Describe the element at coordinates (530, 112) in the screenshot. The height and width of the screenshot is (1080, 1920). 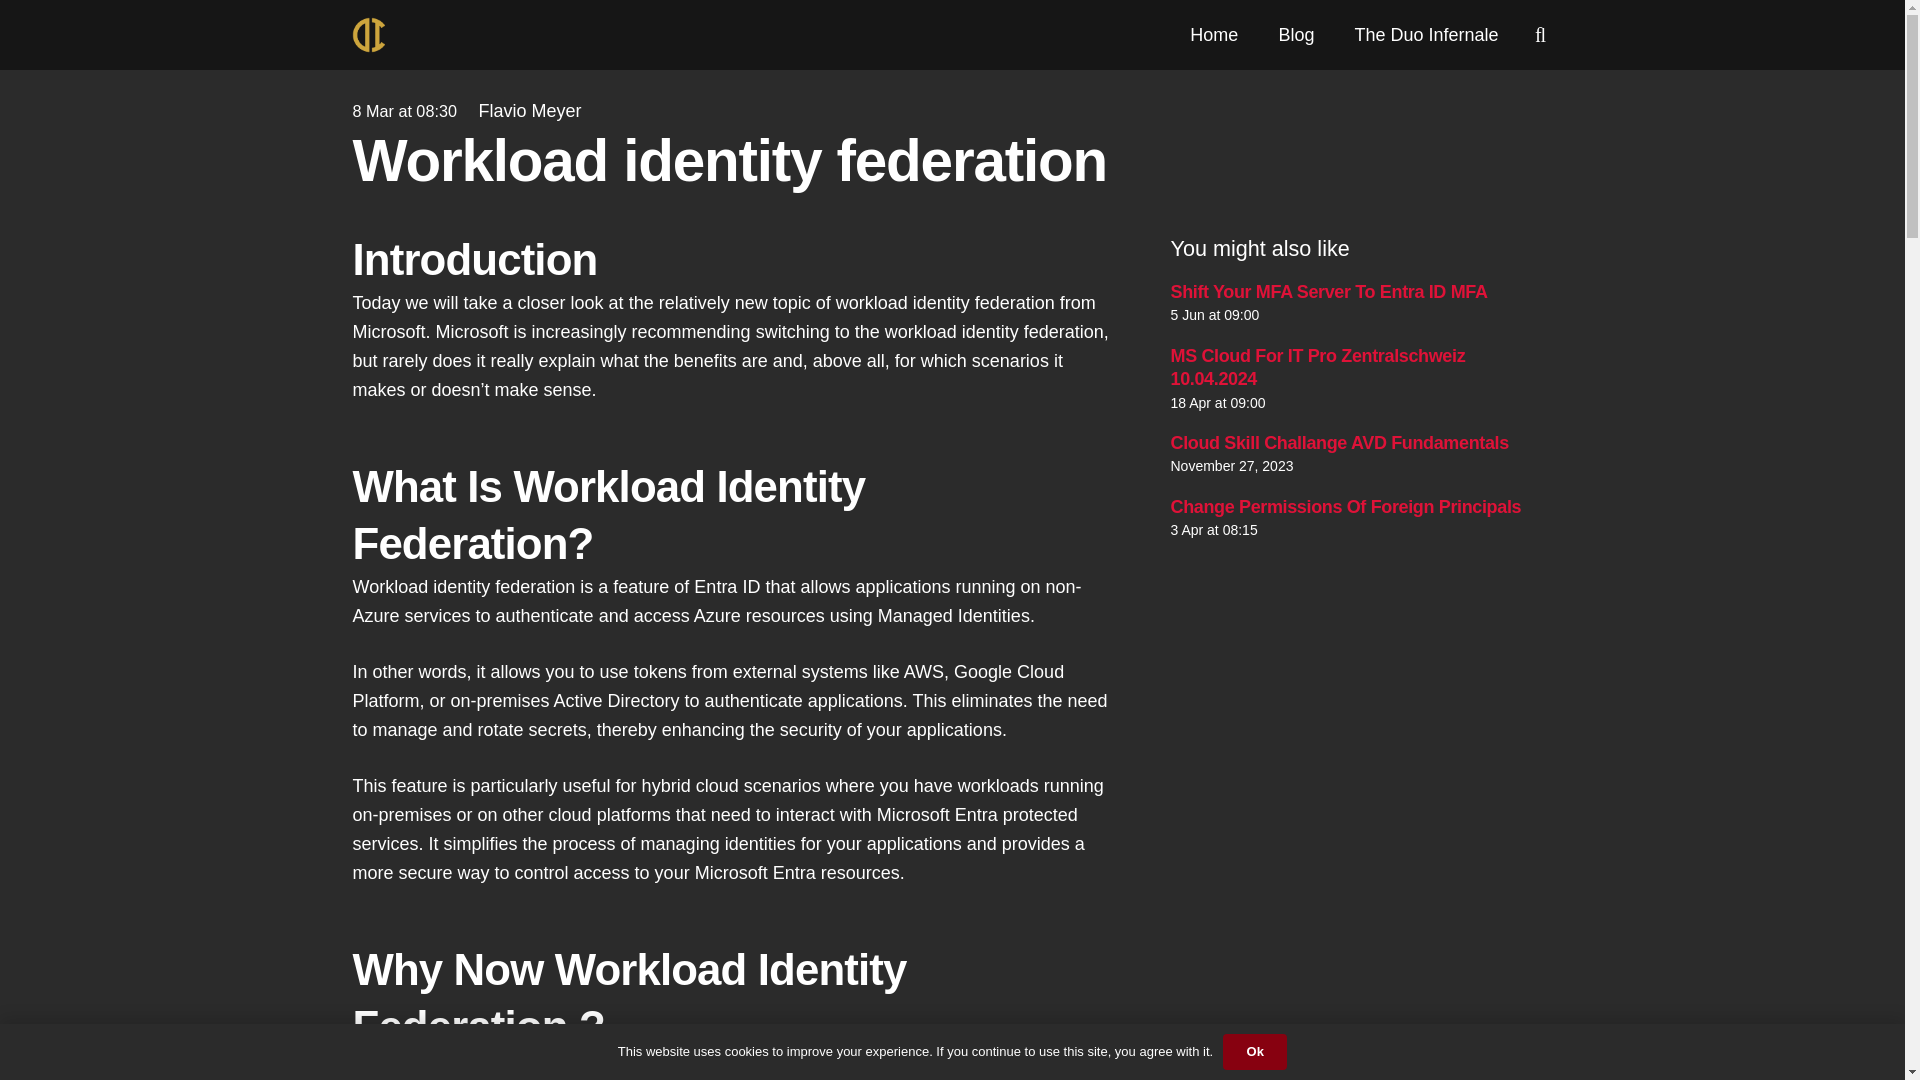
I see `Flavio Meyer` at that location.